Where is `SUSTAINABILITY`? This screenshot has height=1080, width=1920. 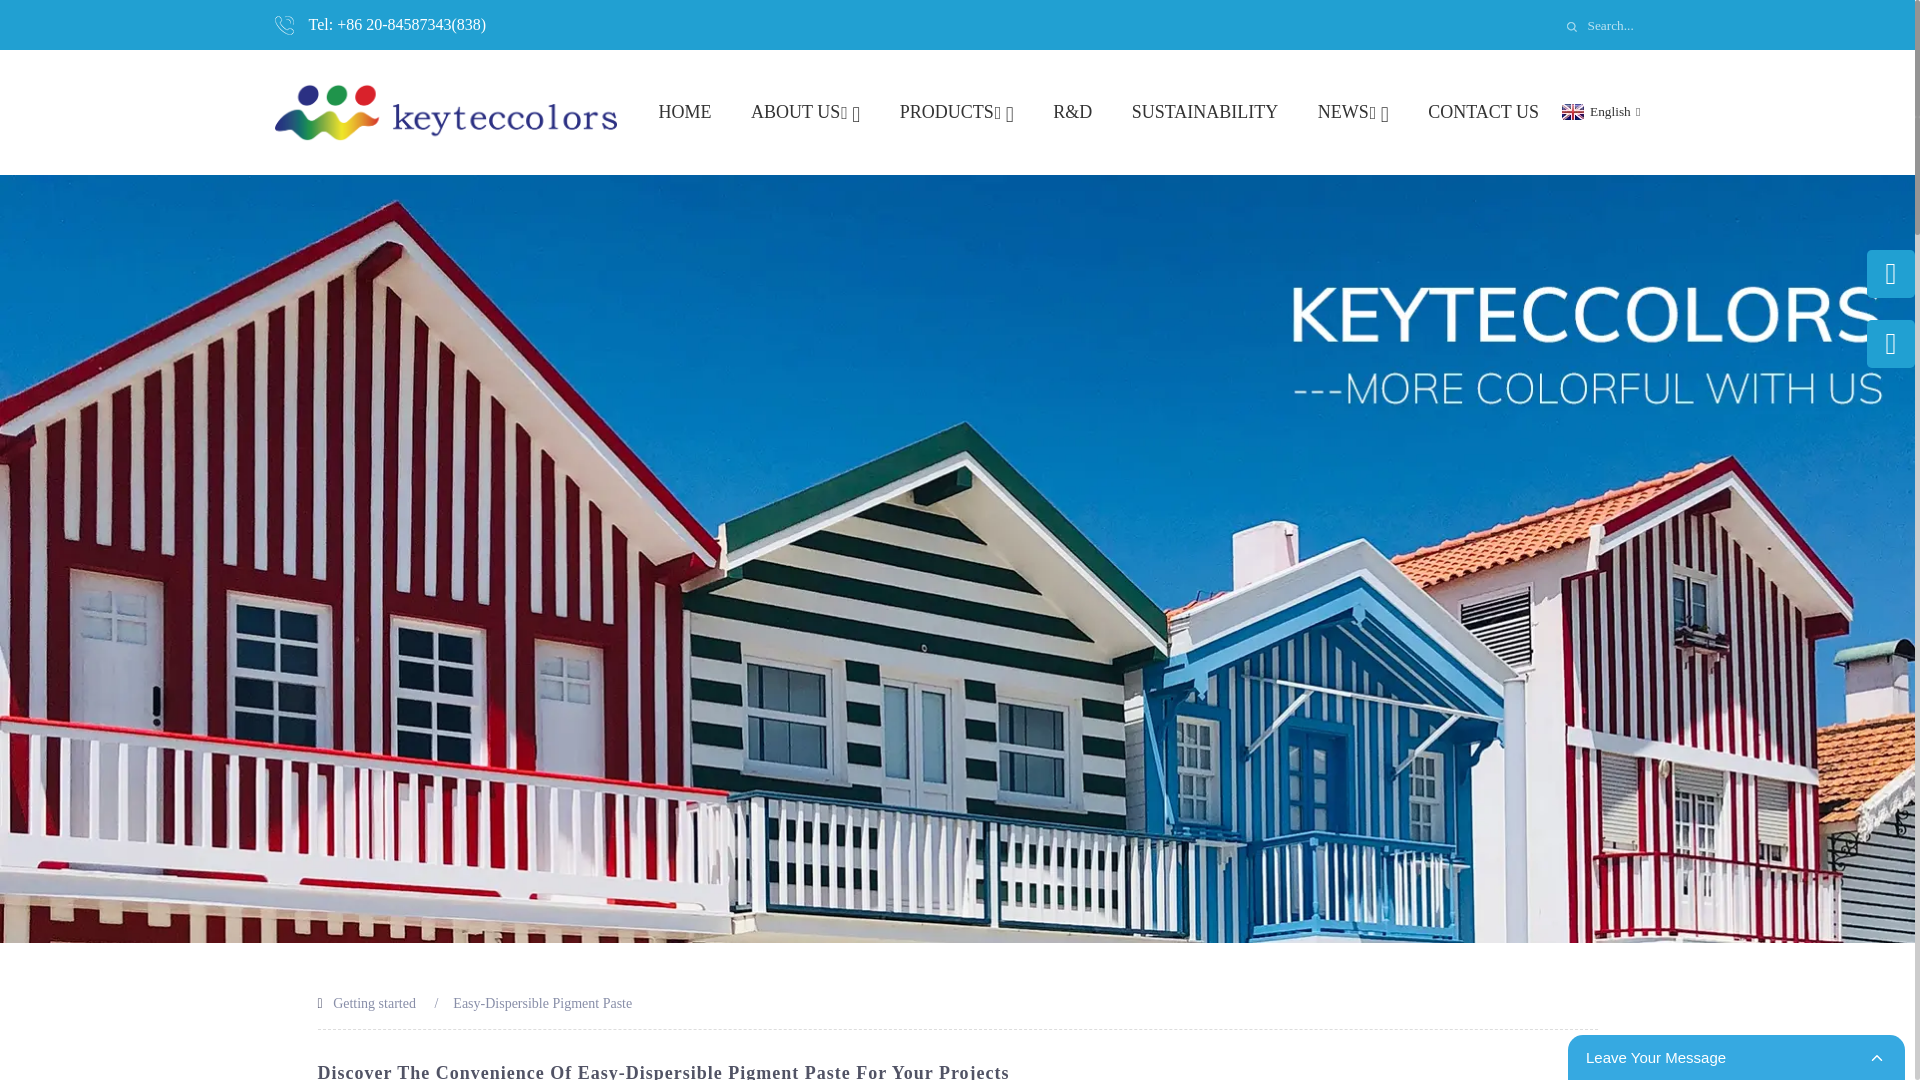 SUSTAINABILITY is located at coordinates (1205, 112).